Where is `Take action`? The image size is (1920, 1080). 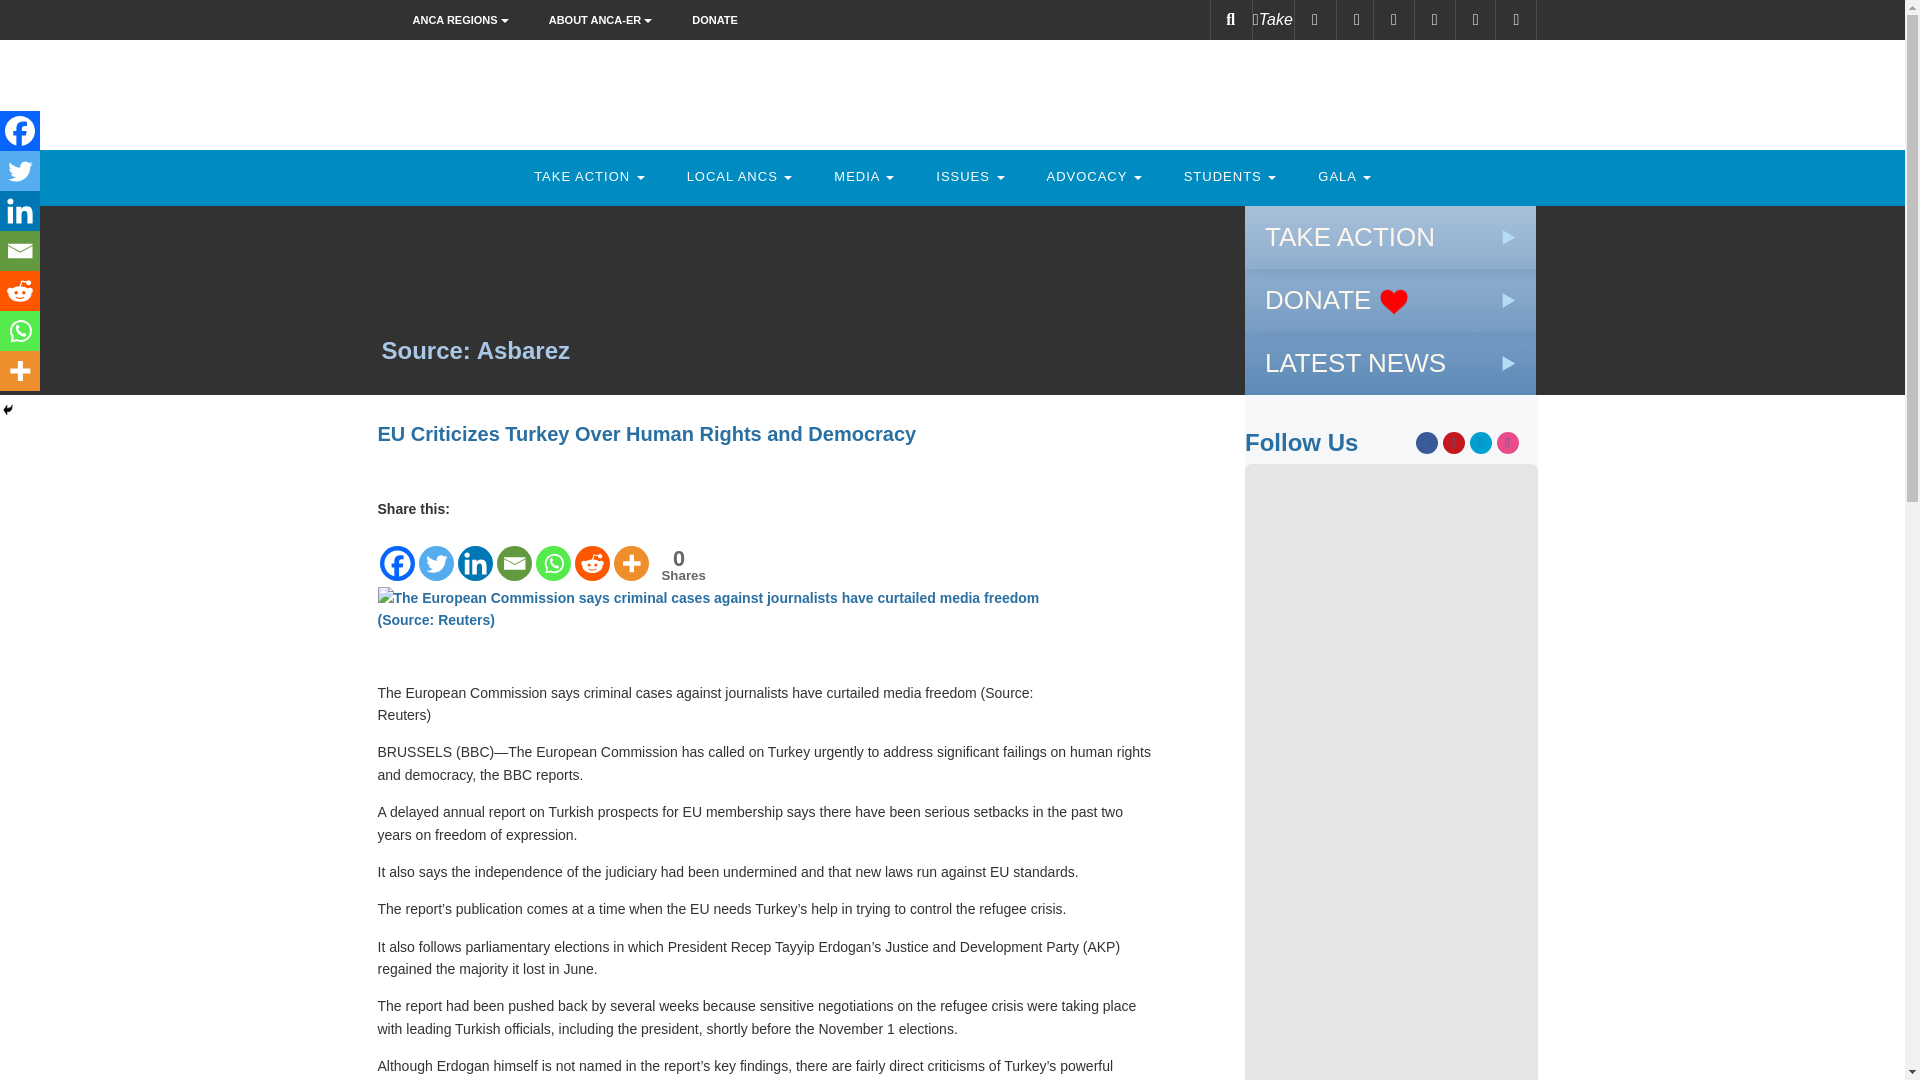
Take action is located at coordinates (1272, 20).